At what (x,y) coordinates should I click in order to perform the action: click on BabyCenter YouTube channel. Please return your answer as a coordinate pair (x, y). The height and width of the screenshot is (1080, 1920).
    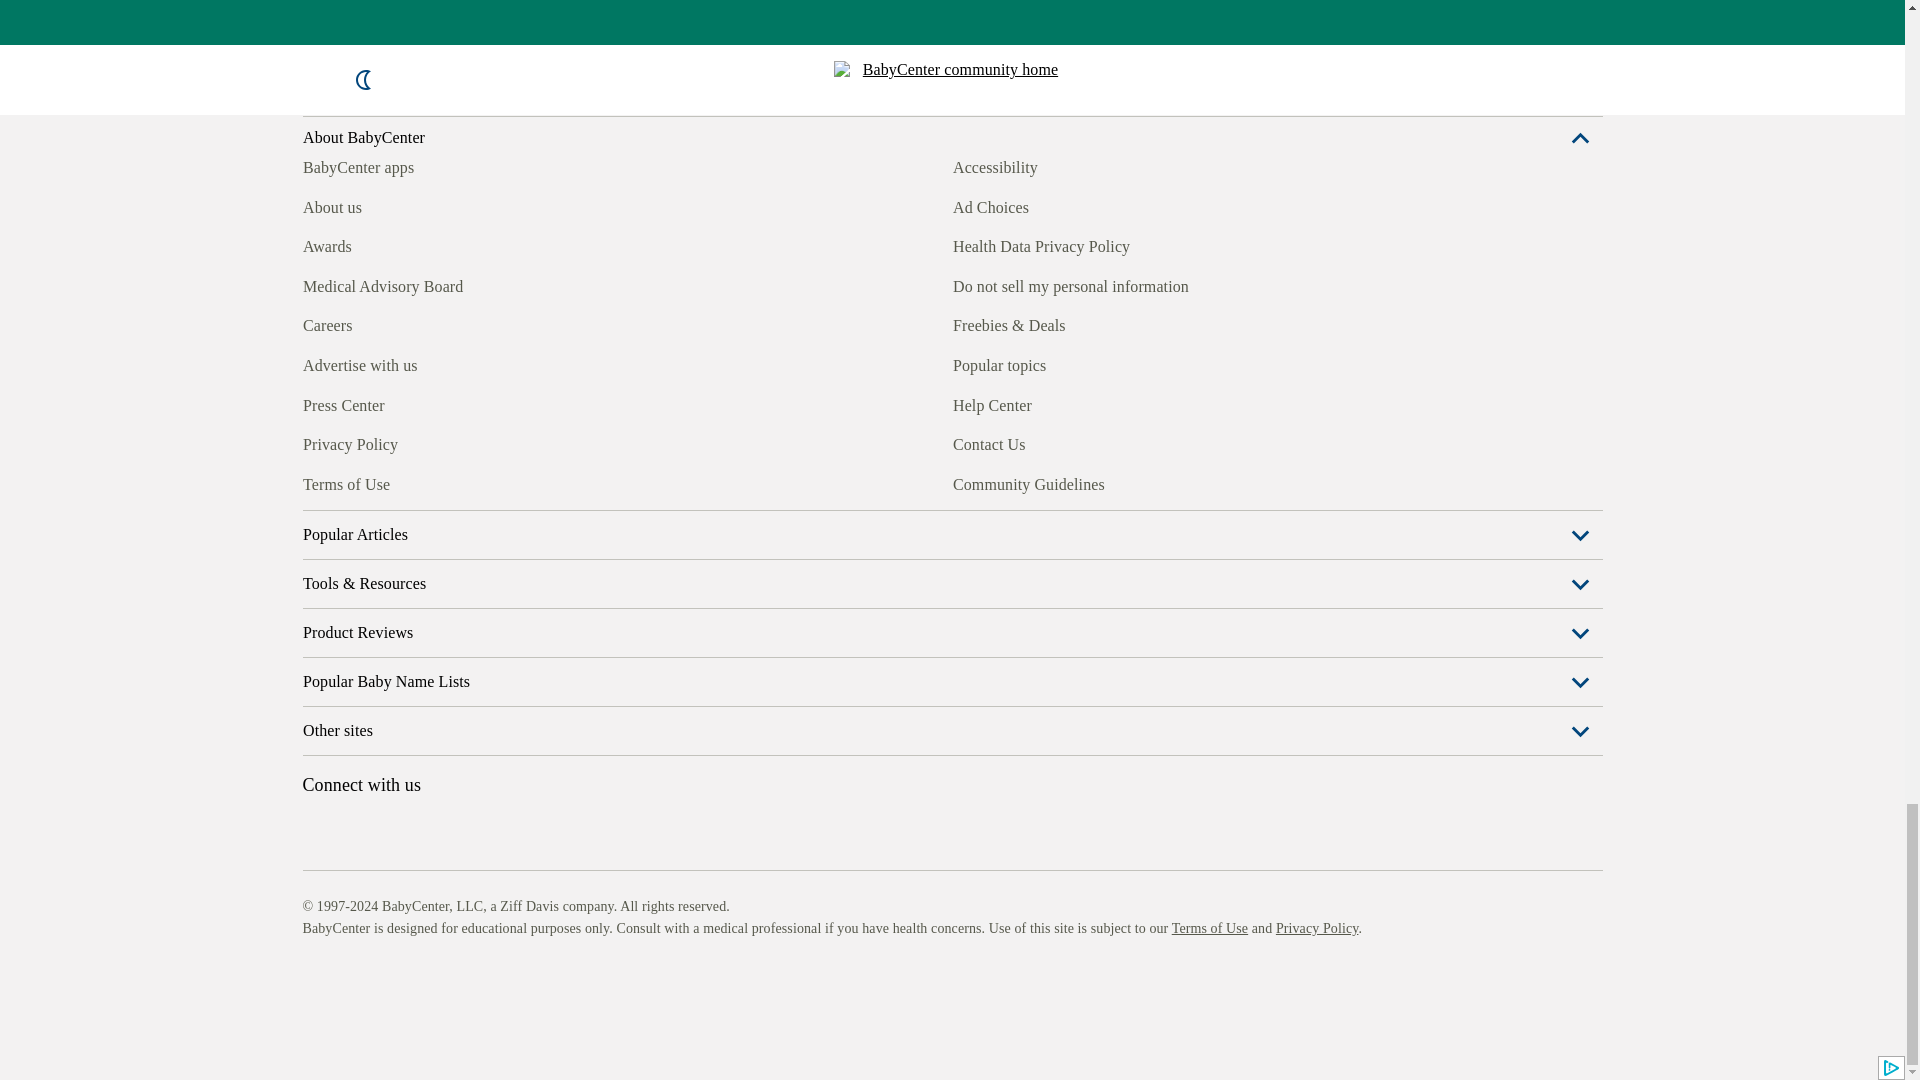
    Looking at the image, I should click on (454, 481).